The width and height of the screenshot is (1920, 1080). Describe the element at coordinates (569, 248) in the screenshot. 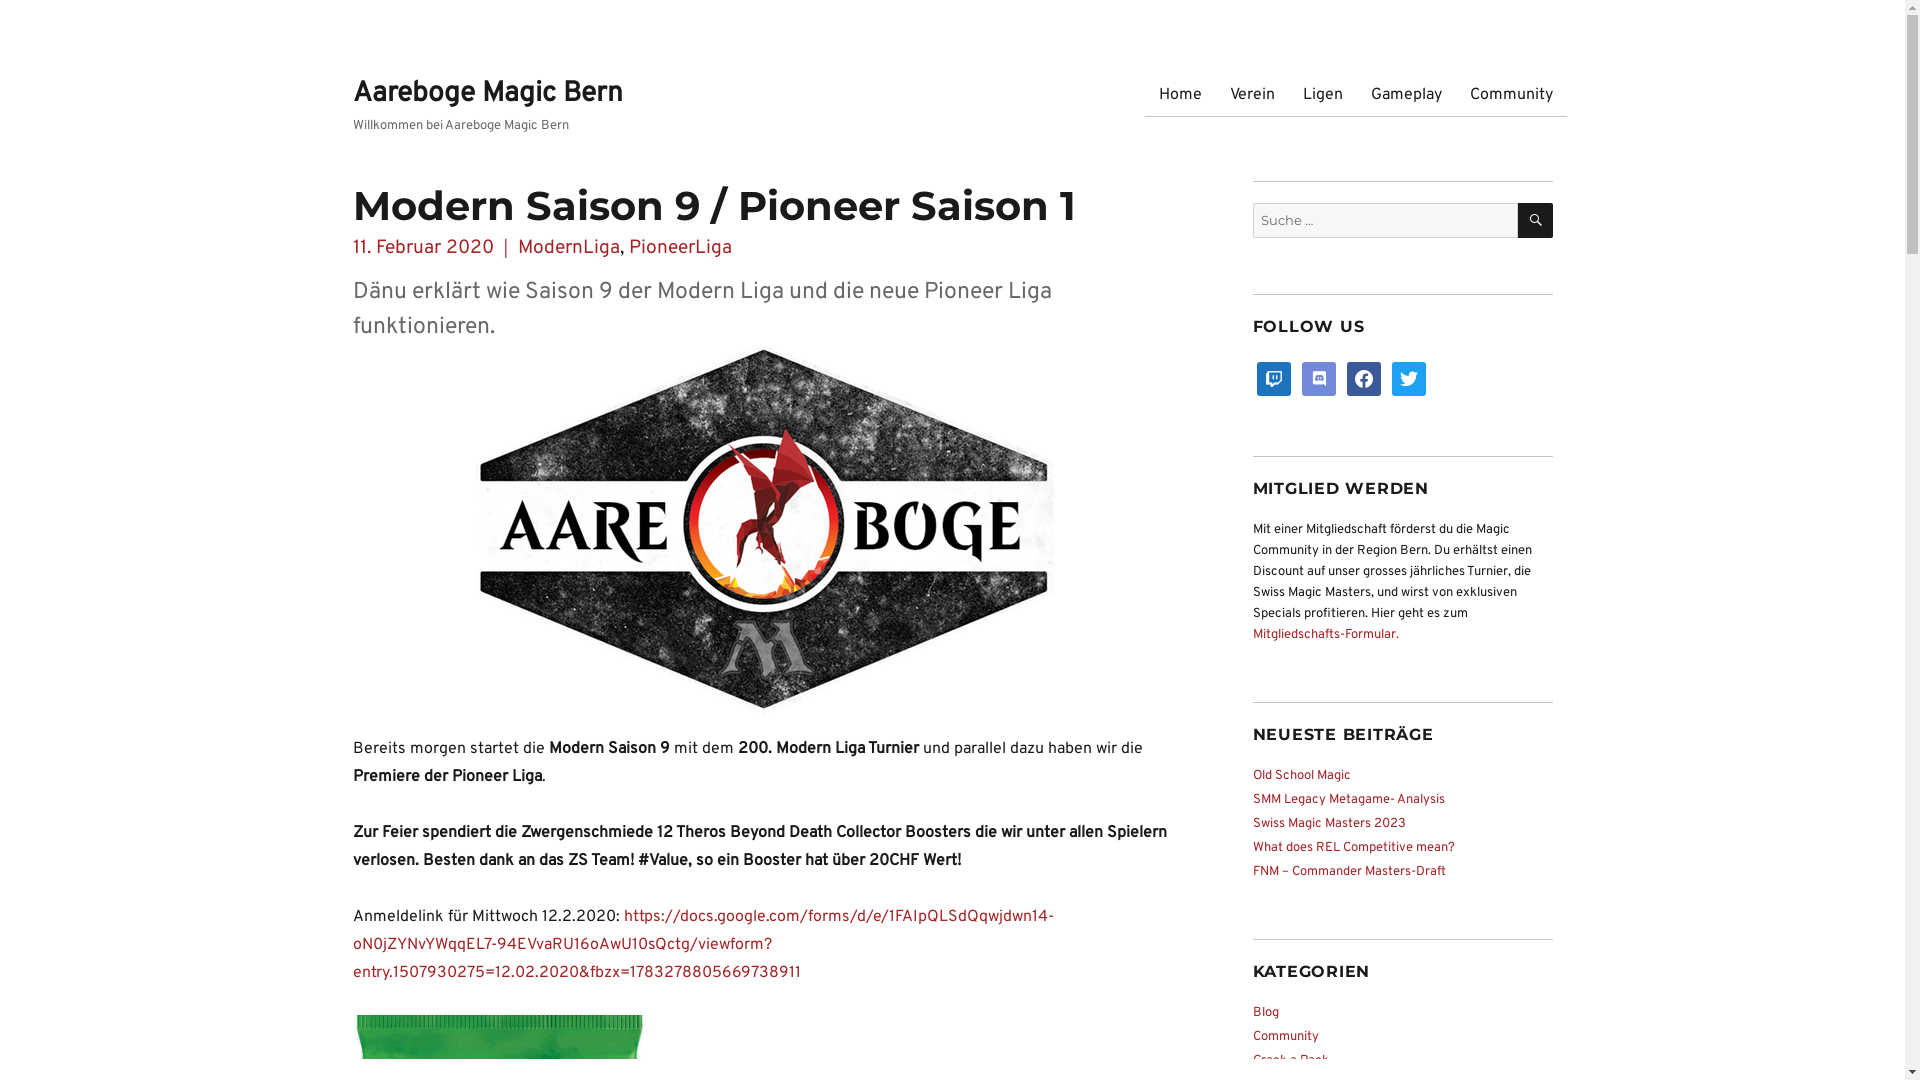

I see `ModernLiga` at that location.